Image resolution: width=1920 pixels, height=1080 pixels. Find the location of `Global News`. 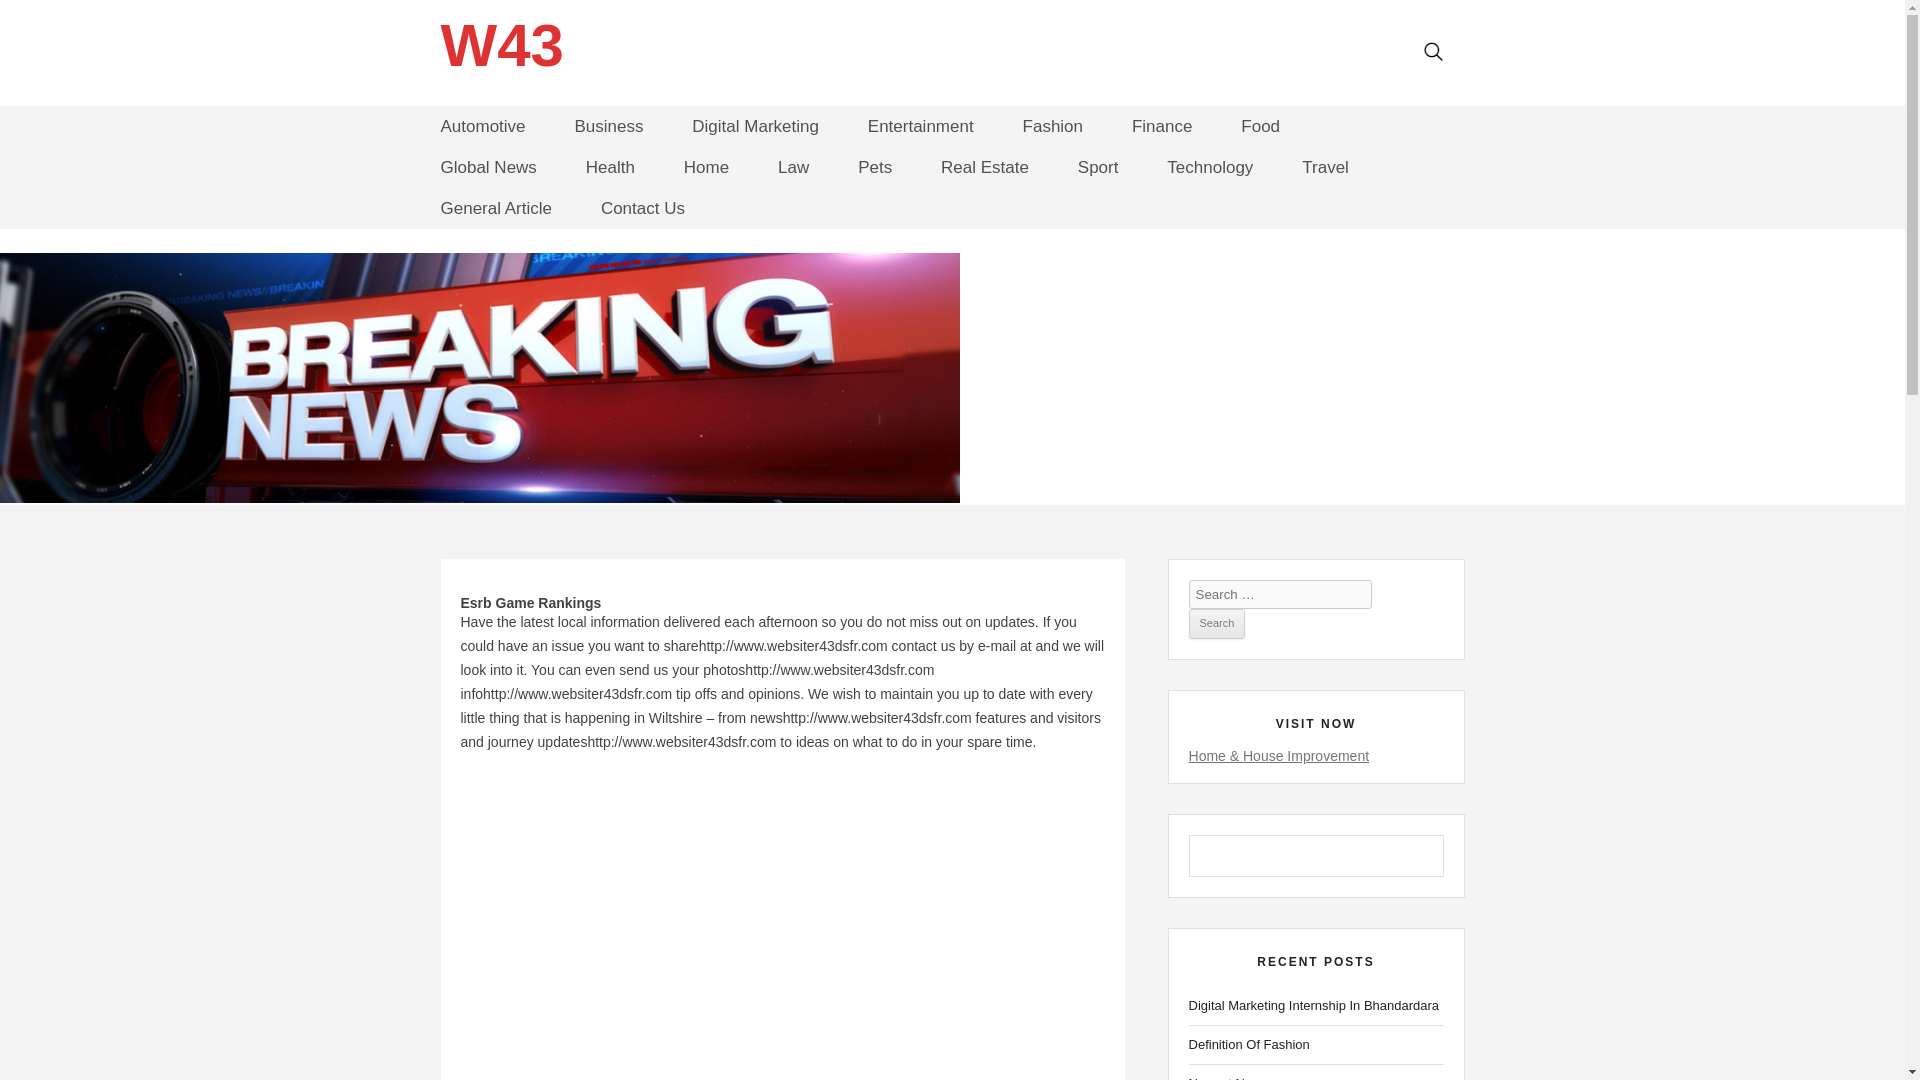

Global News is located at coordinates (487, 168).